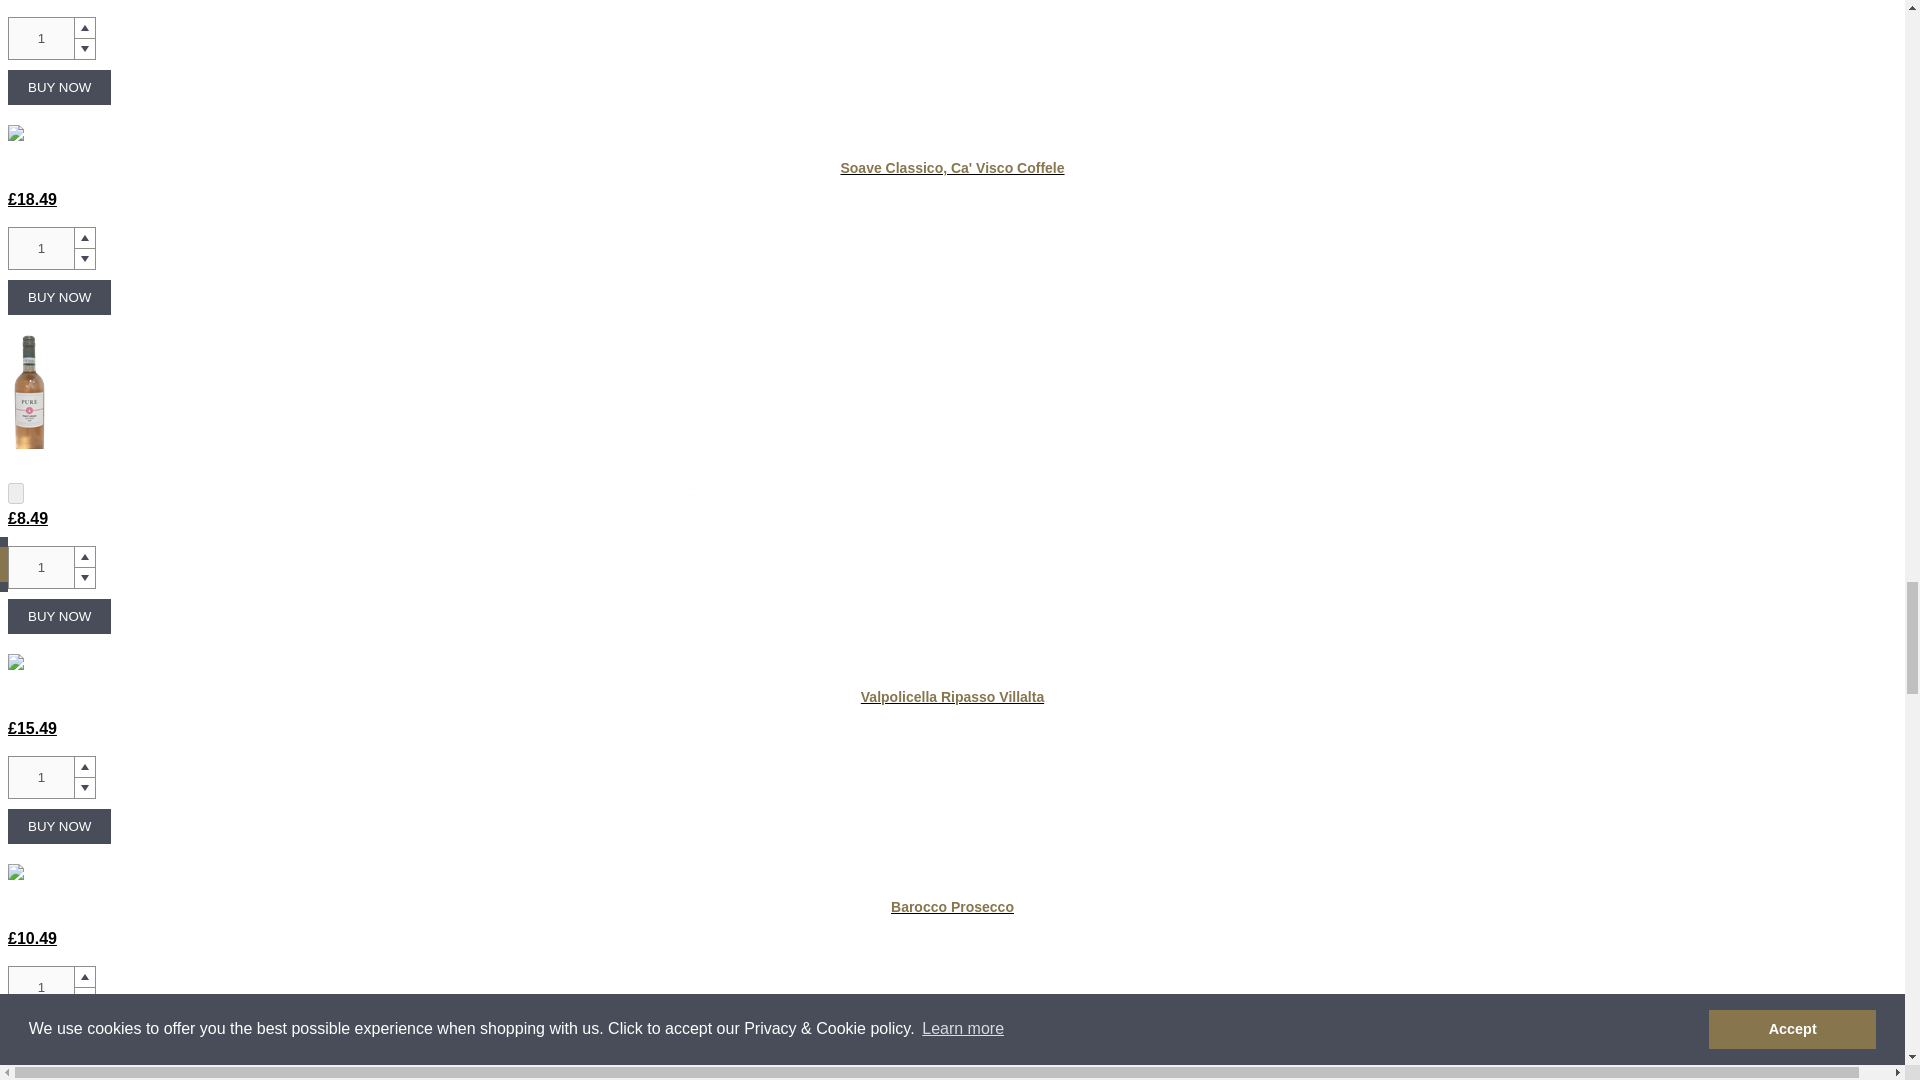 This screenshot has height=1080, width=1920. What do you see at coordinates (40, 38) in the screenshot?
I see `1` at bounding box center [40, 38].